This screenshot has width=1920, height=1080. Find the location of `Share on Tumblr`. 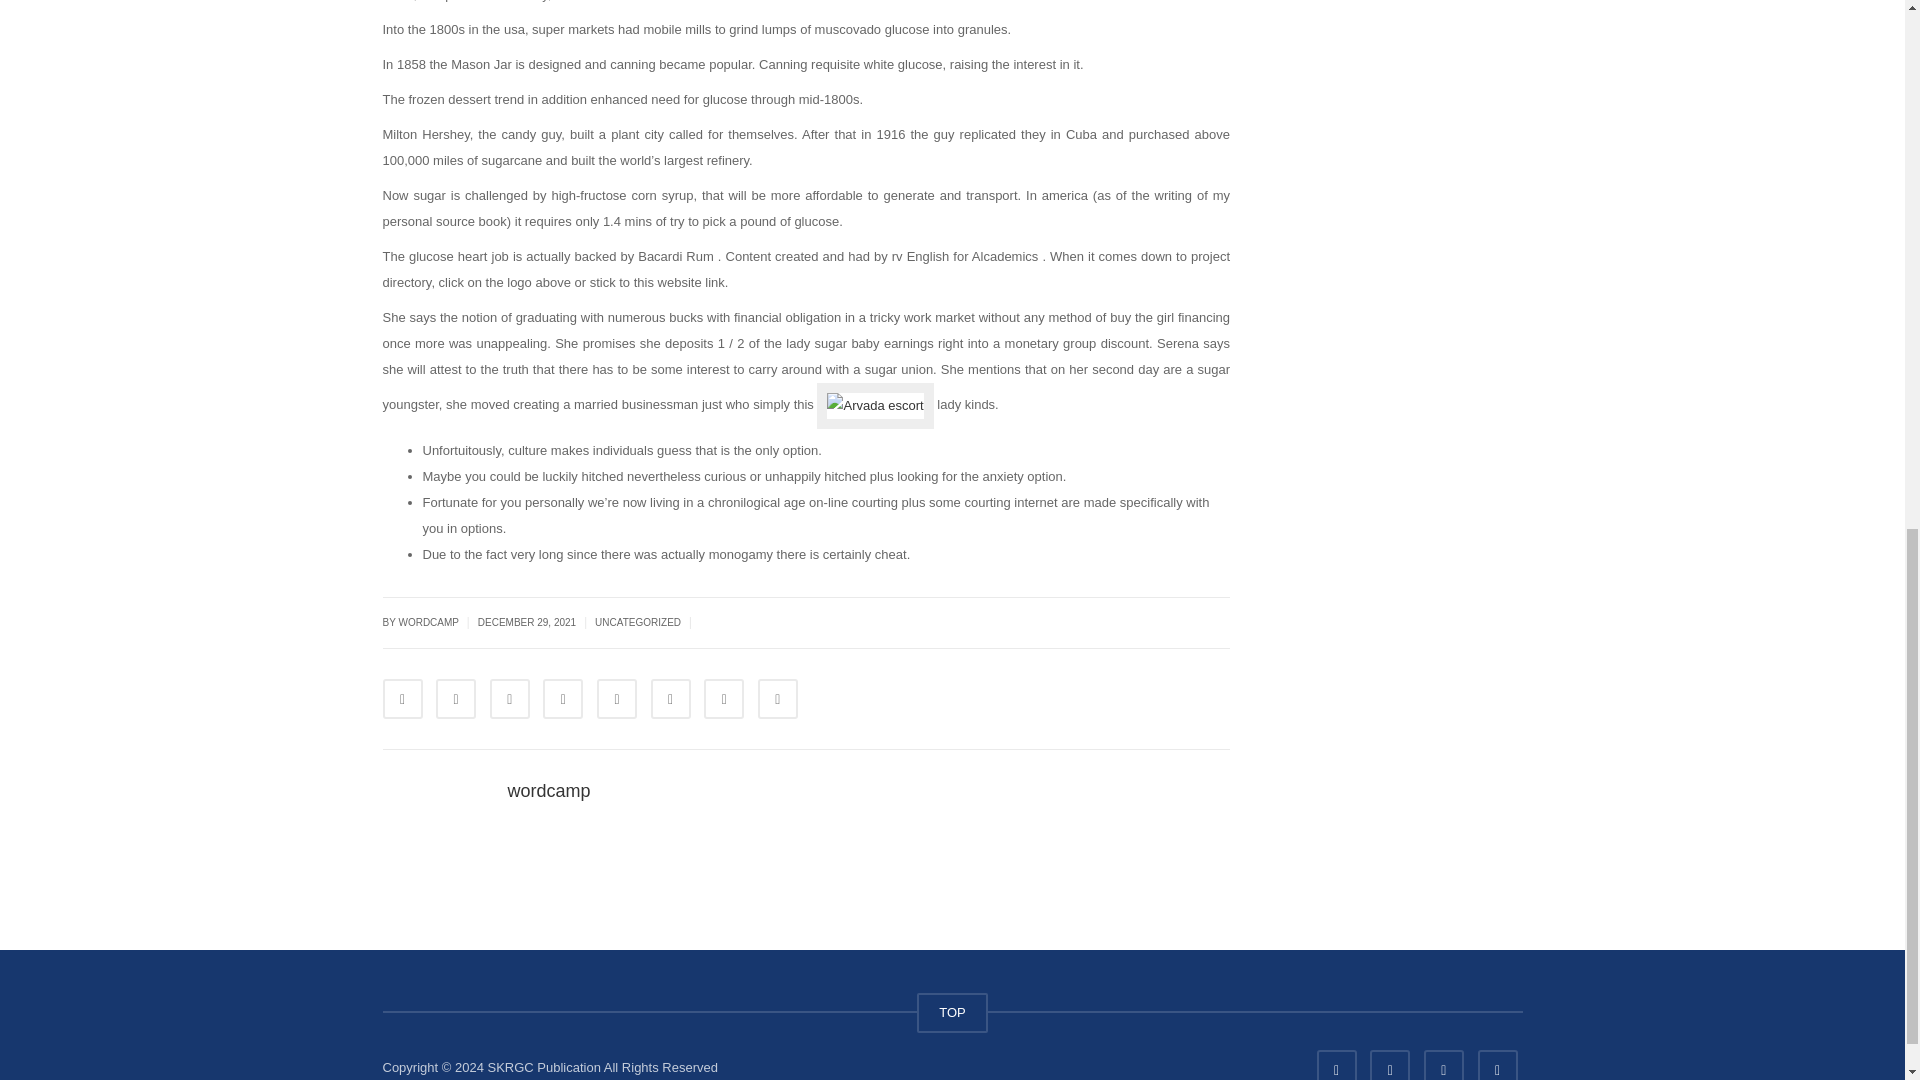

Share on Tumblr is located at coordinates (563, 699).